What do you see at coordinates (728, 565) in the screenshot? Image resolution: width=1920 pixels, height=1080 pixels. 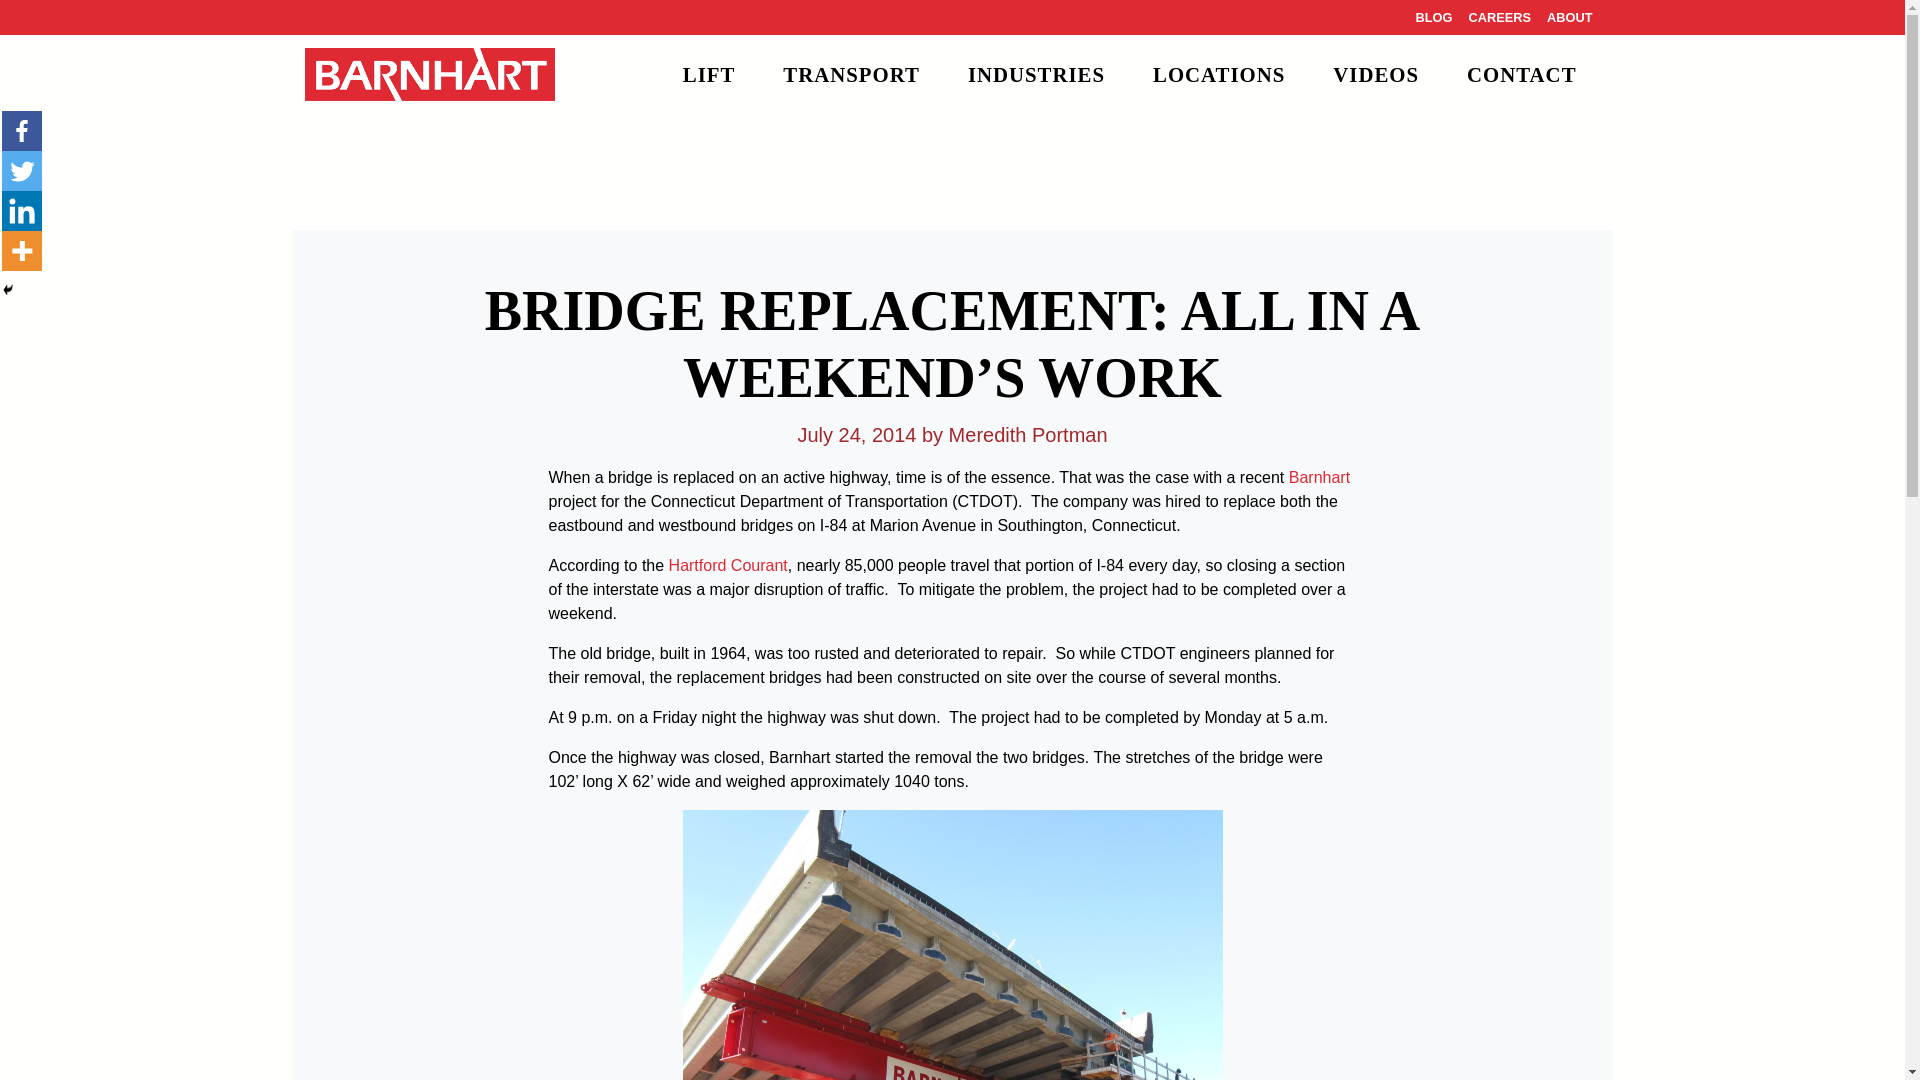 I see `Hartford Courant` at bounding box center [728, 565].